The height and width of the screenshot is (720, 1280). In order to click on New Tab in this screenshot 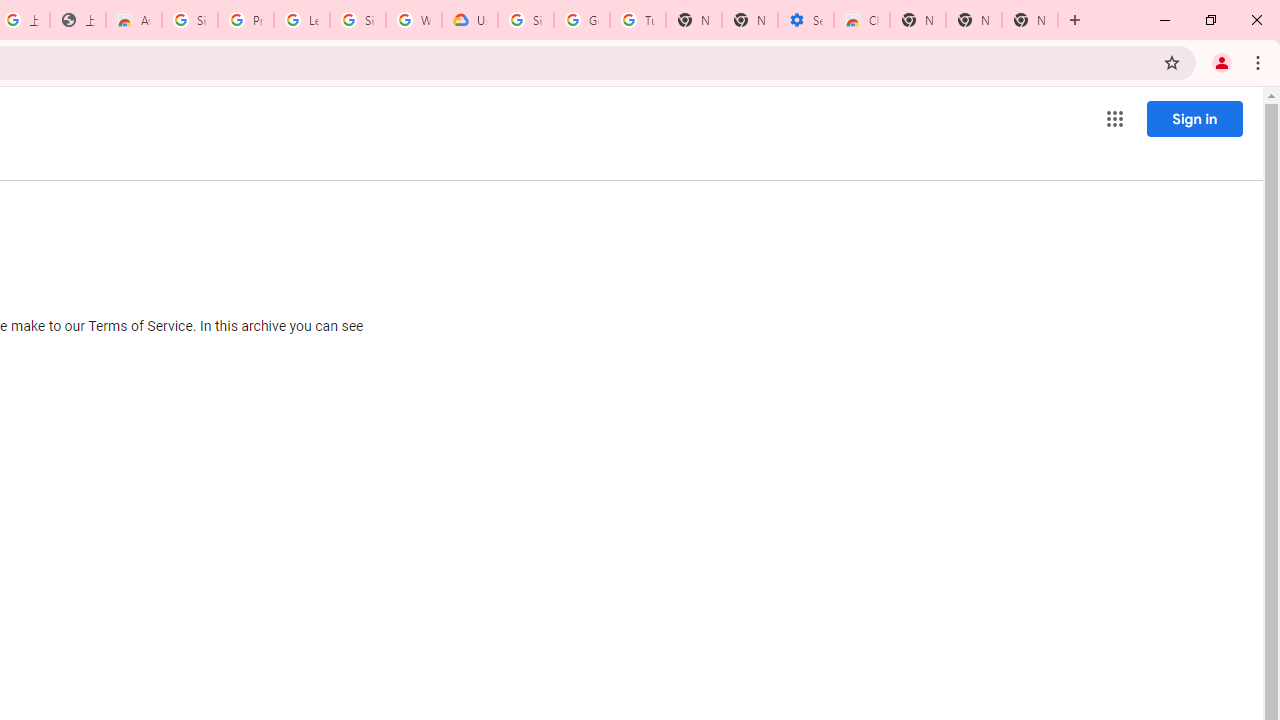, I will do `click(1030, 20)`.